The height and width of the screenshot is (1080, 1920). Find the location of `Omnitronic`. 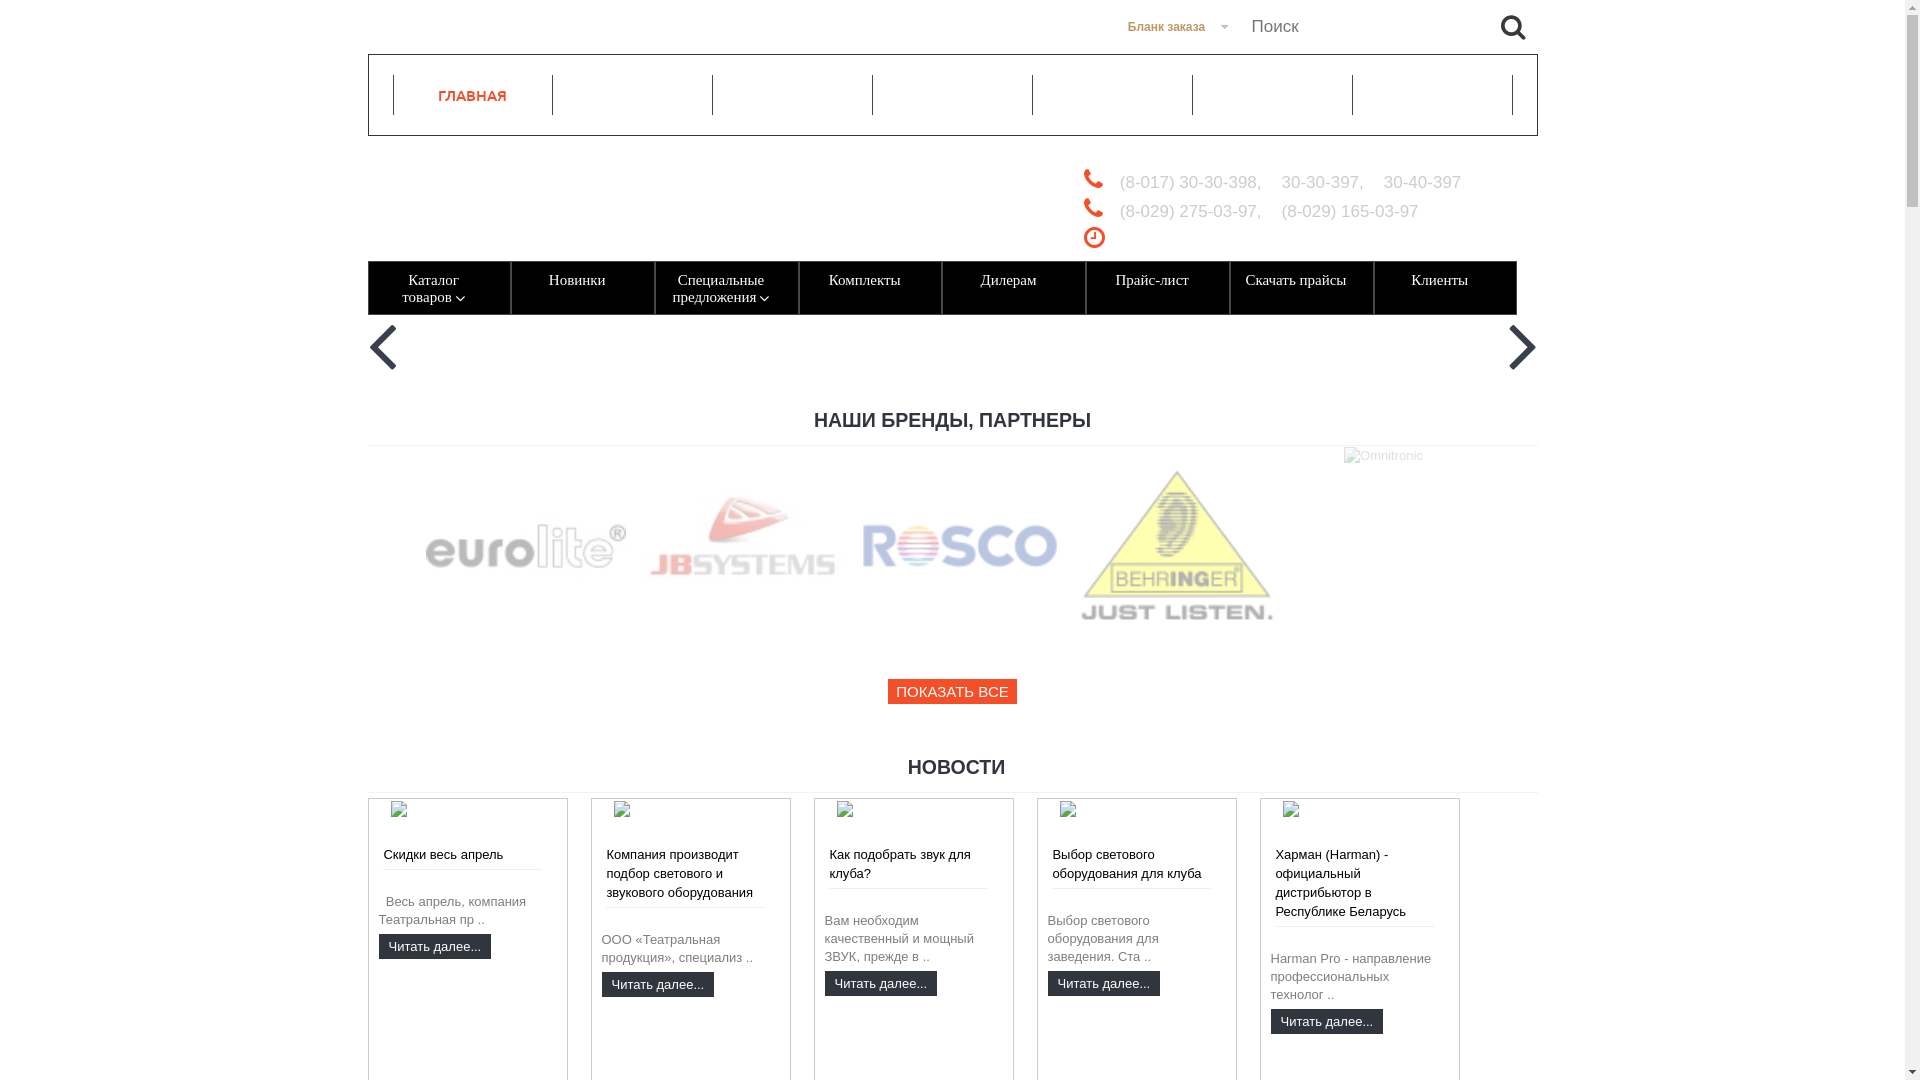

Omnitronic is located at coordinates (1384, 456).